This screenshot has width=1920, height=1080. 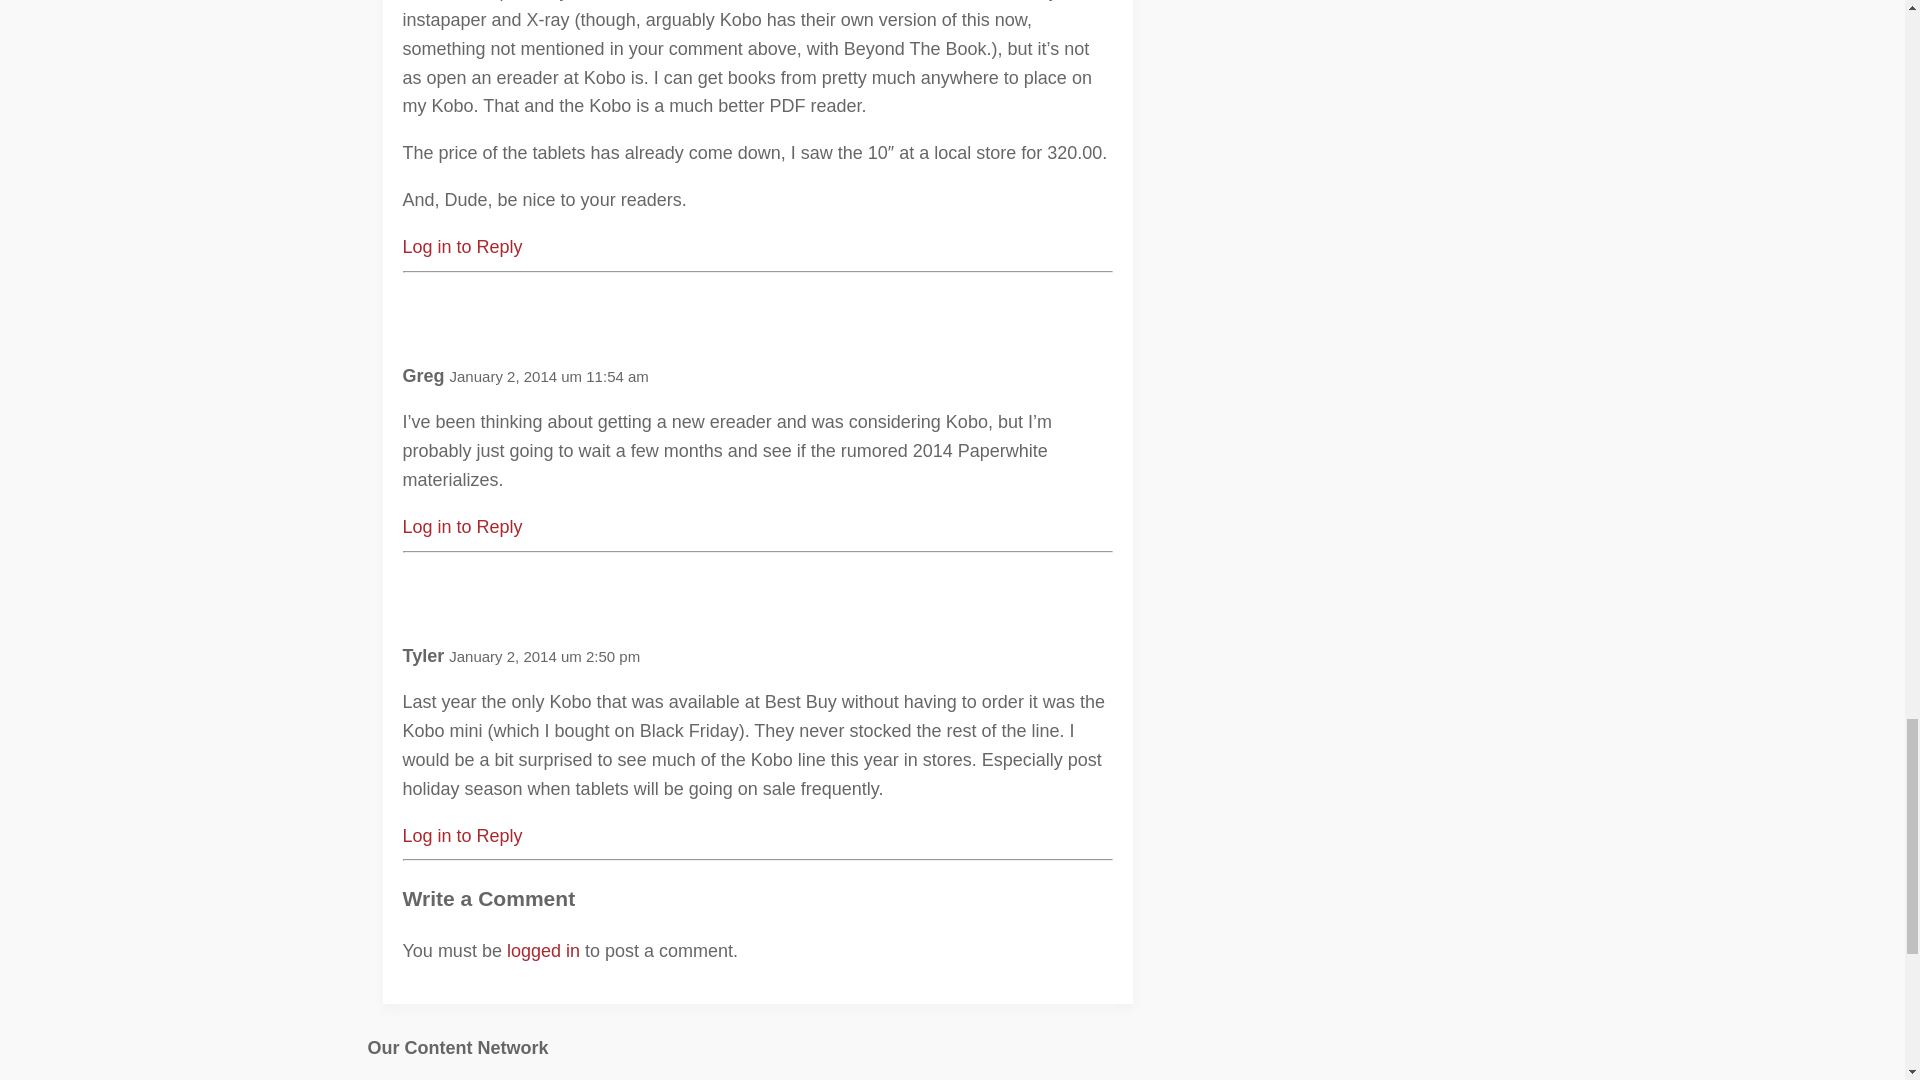 What do you see at coordinates (462, 526) in the screenshot?
I see `Log in to Reply` at bounding box center [462, 526].